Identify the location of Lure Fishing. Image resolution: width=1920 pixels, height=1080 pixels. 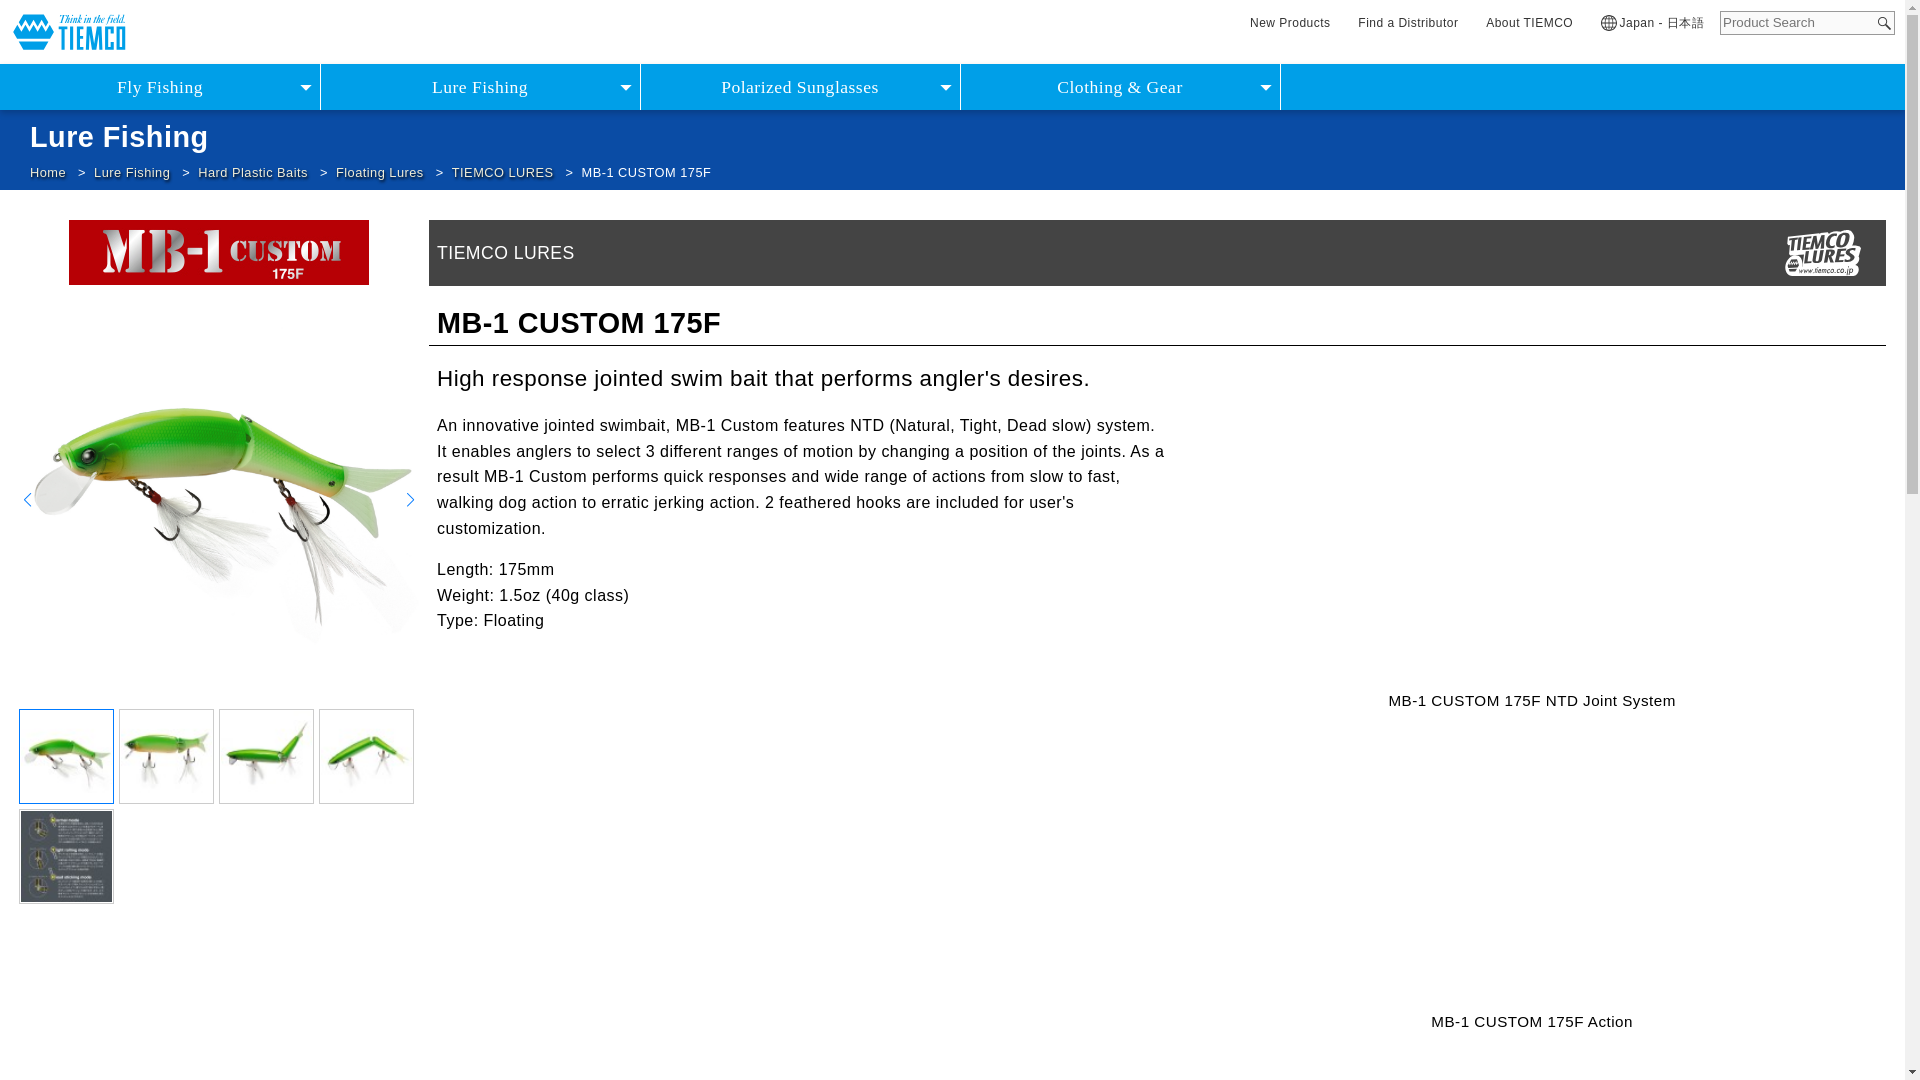
(480, 86).